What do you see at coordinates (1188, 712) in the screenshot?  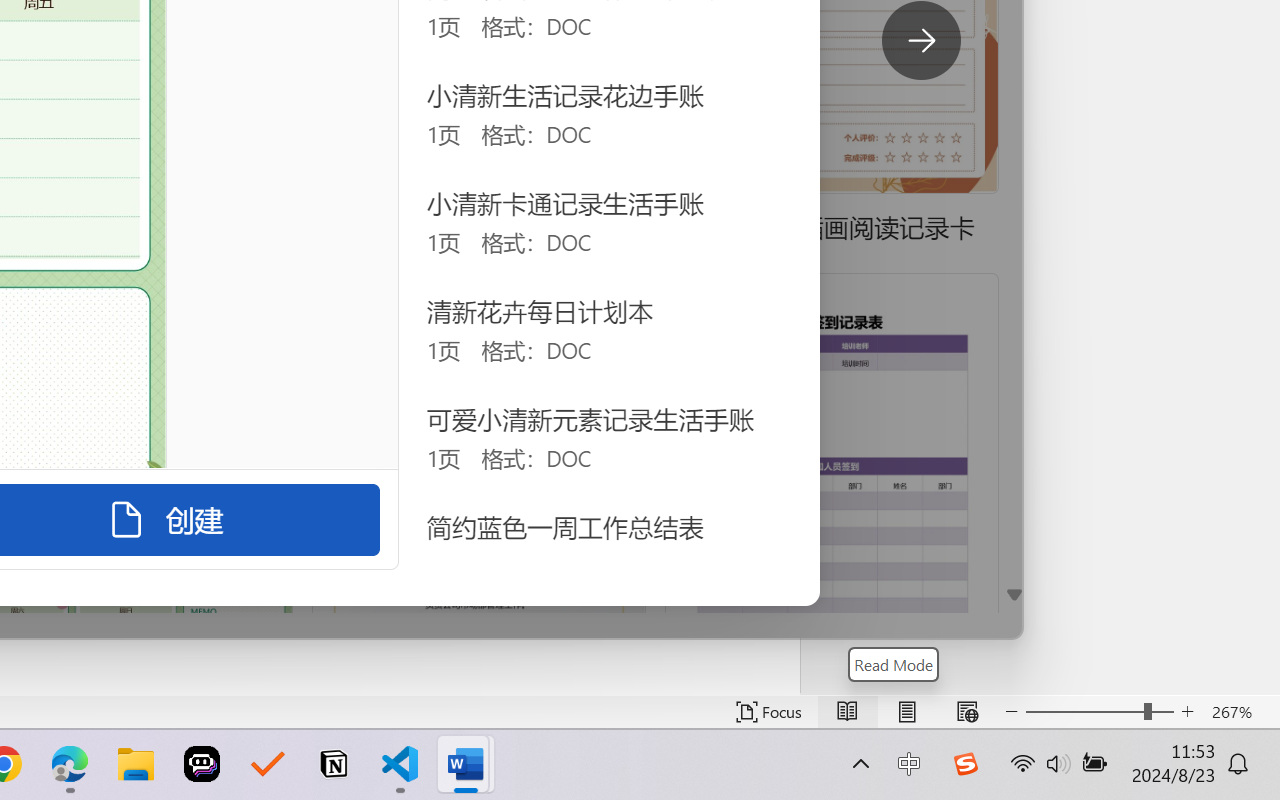 I see `Increase Text Size` at bounding box center [1188, 712].